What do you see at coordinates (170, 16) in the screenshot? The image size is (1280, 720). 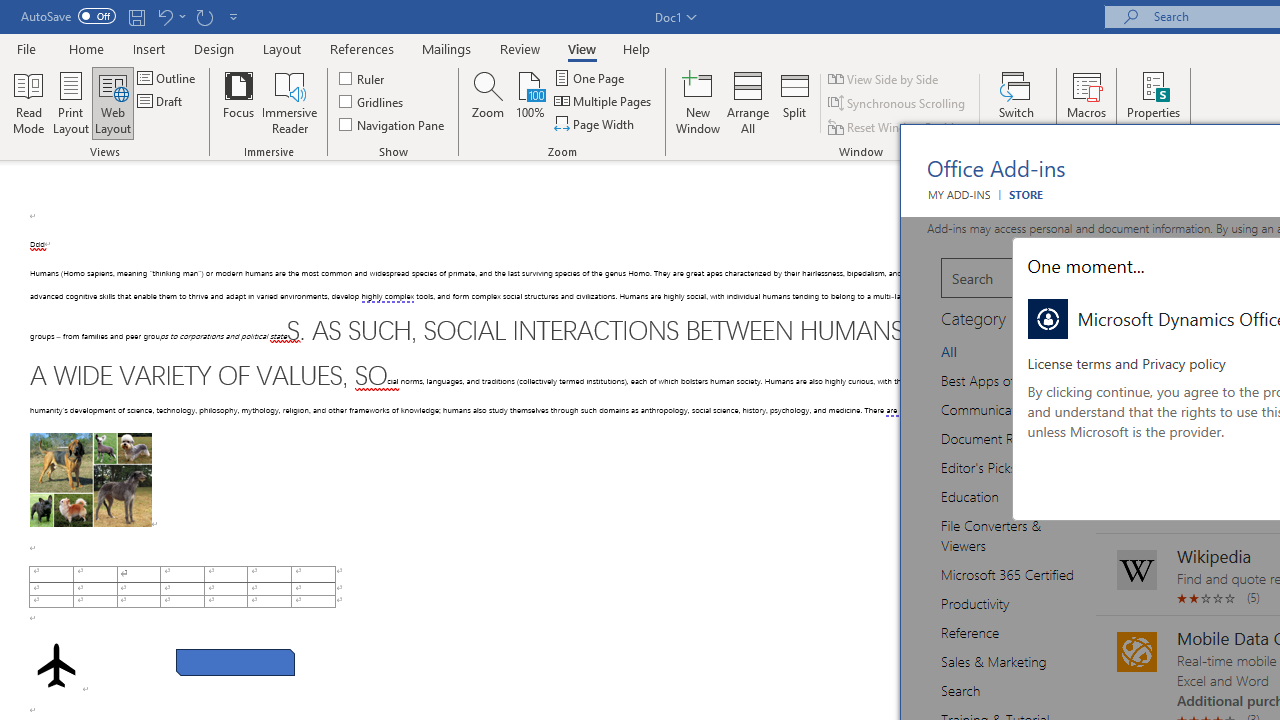 I see `Undo Paragraph Alignment` at bounding box center [170, 16].